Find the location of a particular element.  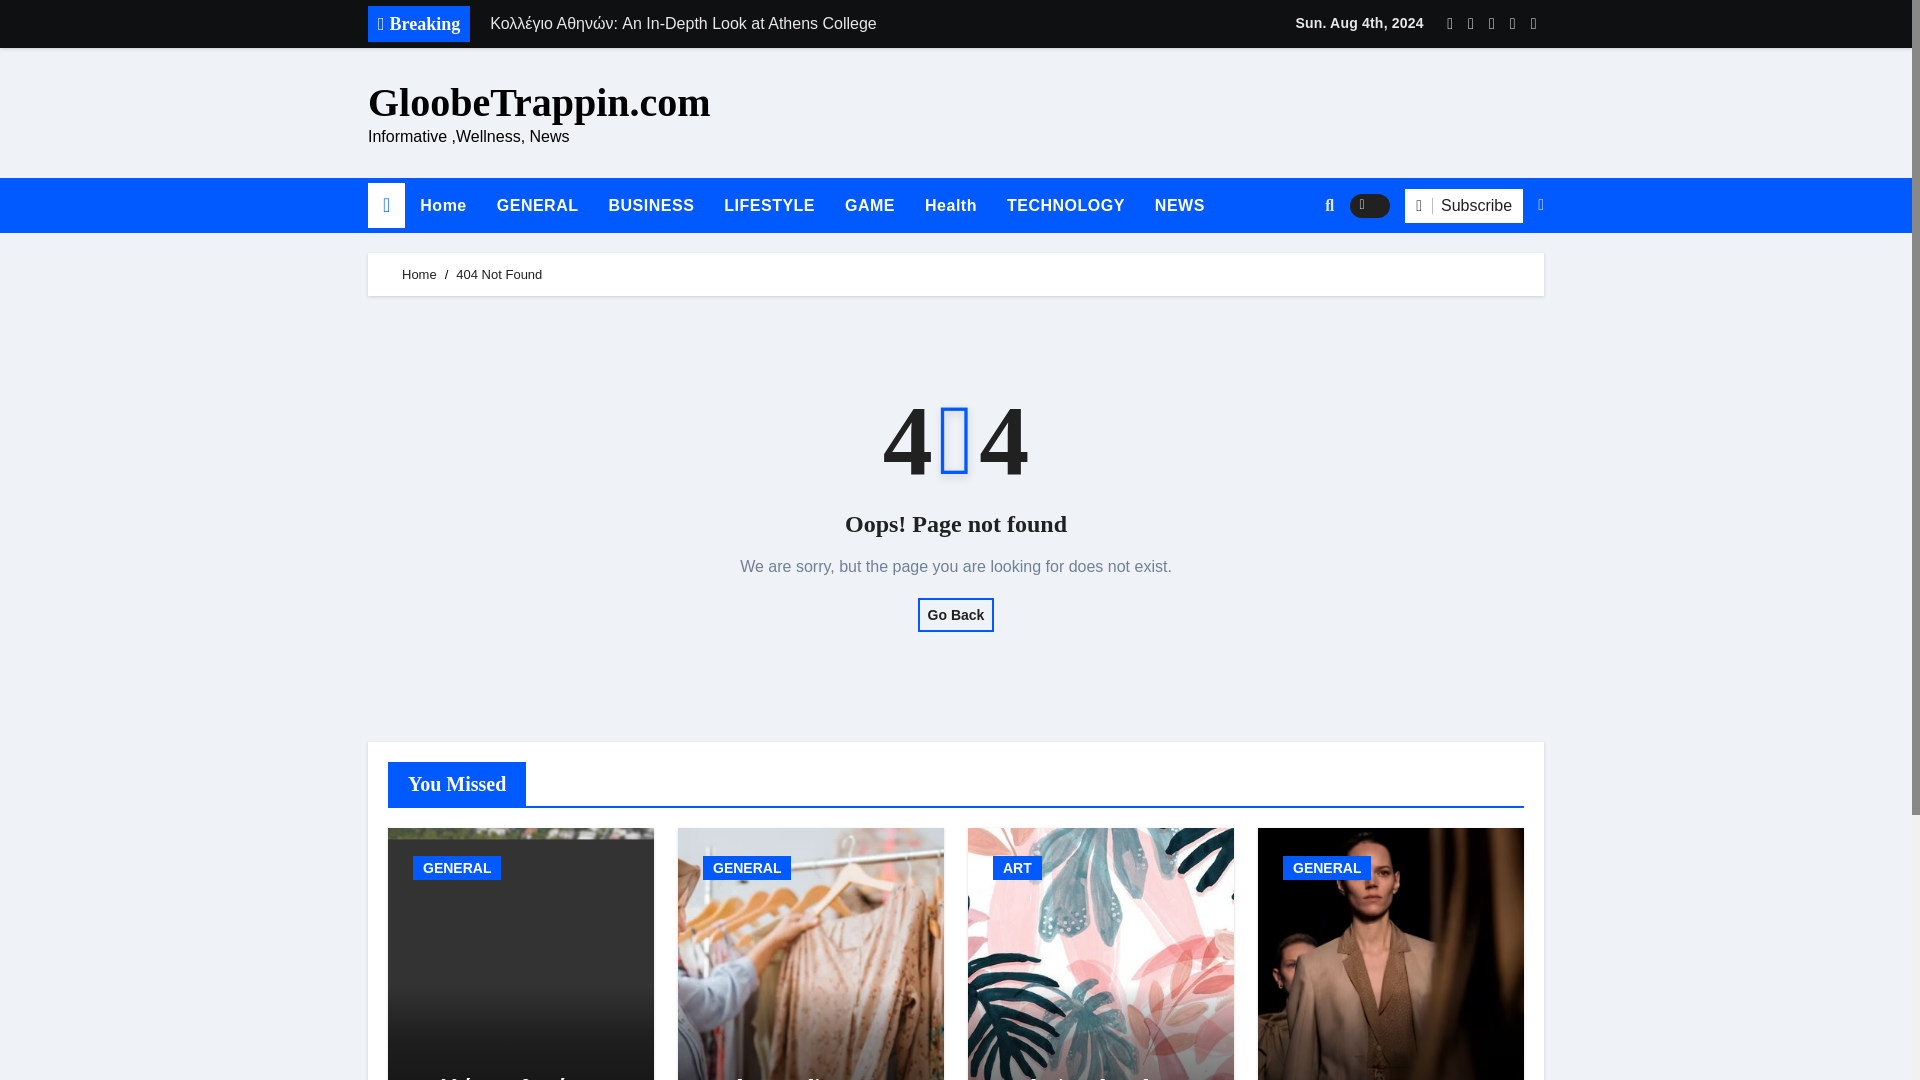

Home is located at coordinates (419, 274).